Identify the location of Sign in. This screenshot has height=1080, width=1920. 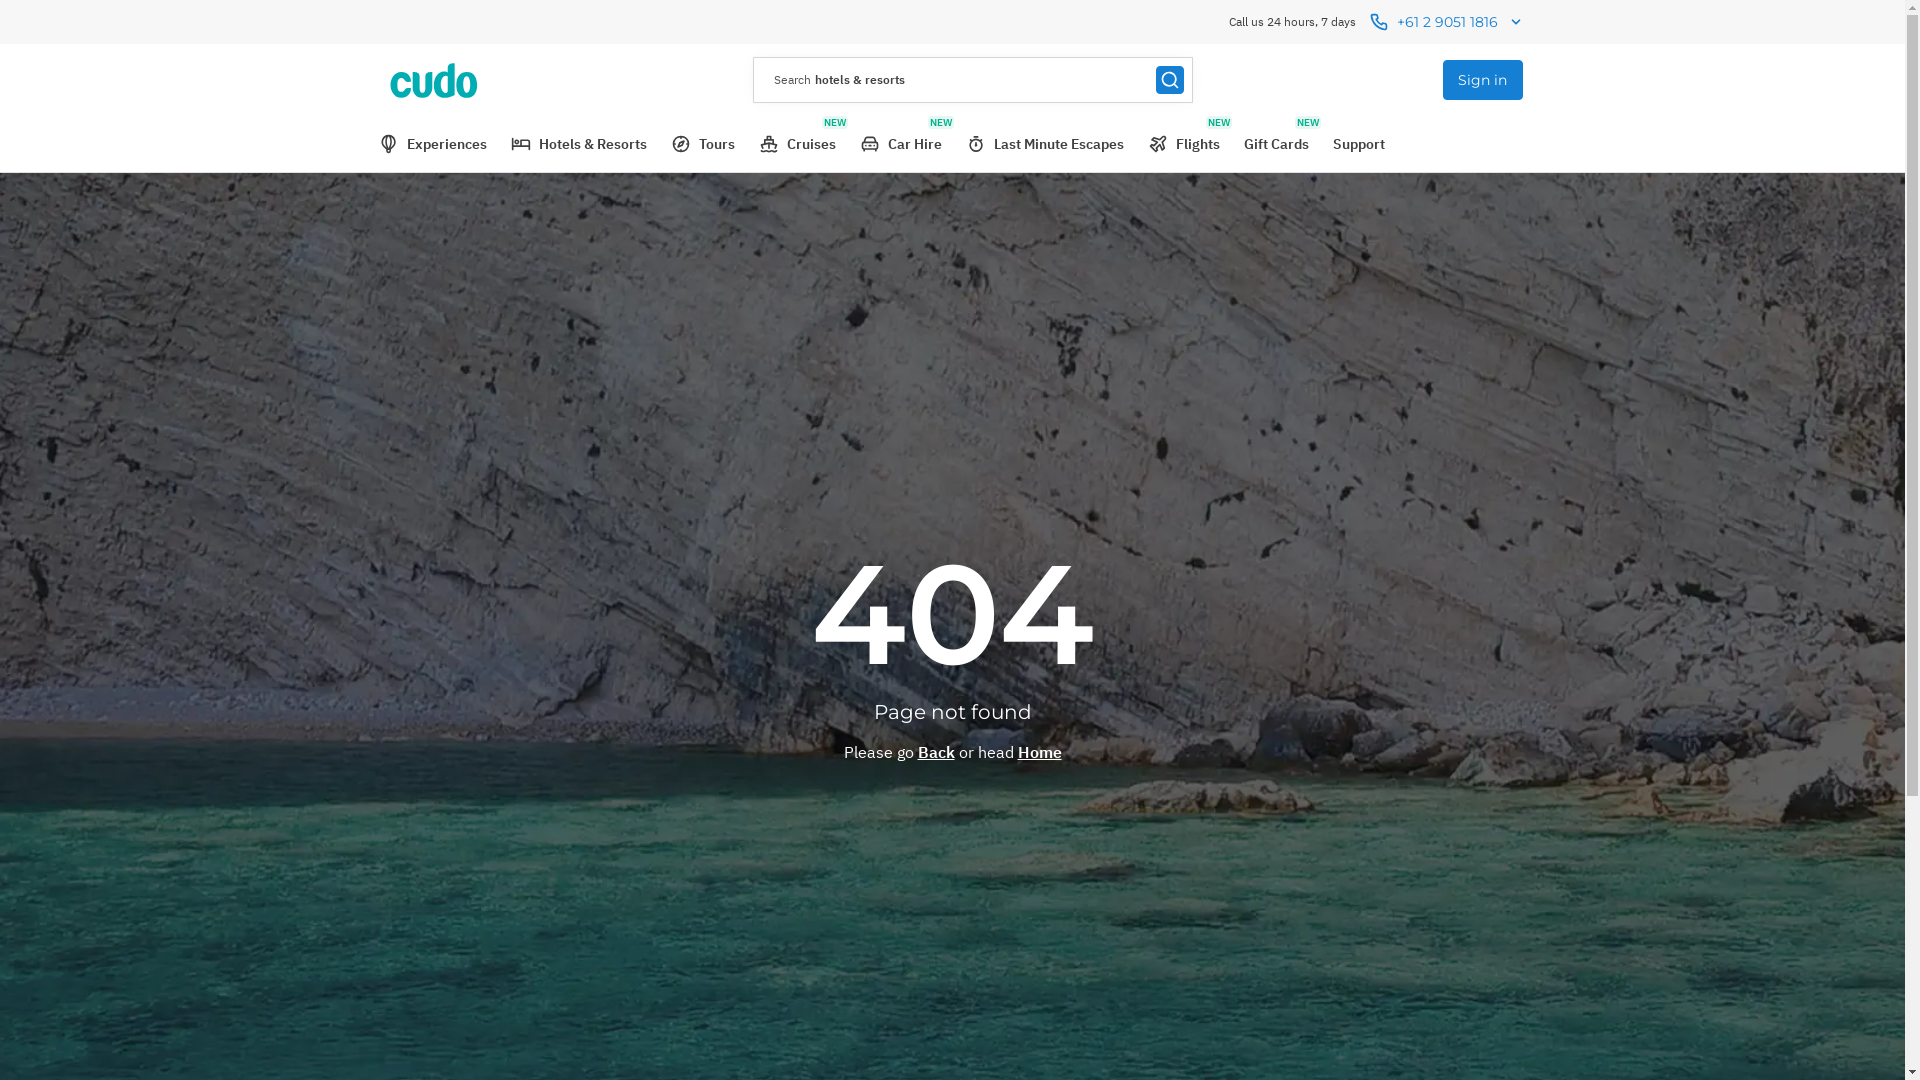
(1482, 80).